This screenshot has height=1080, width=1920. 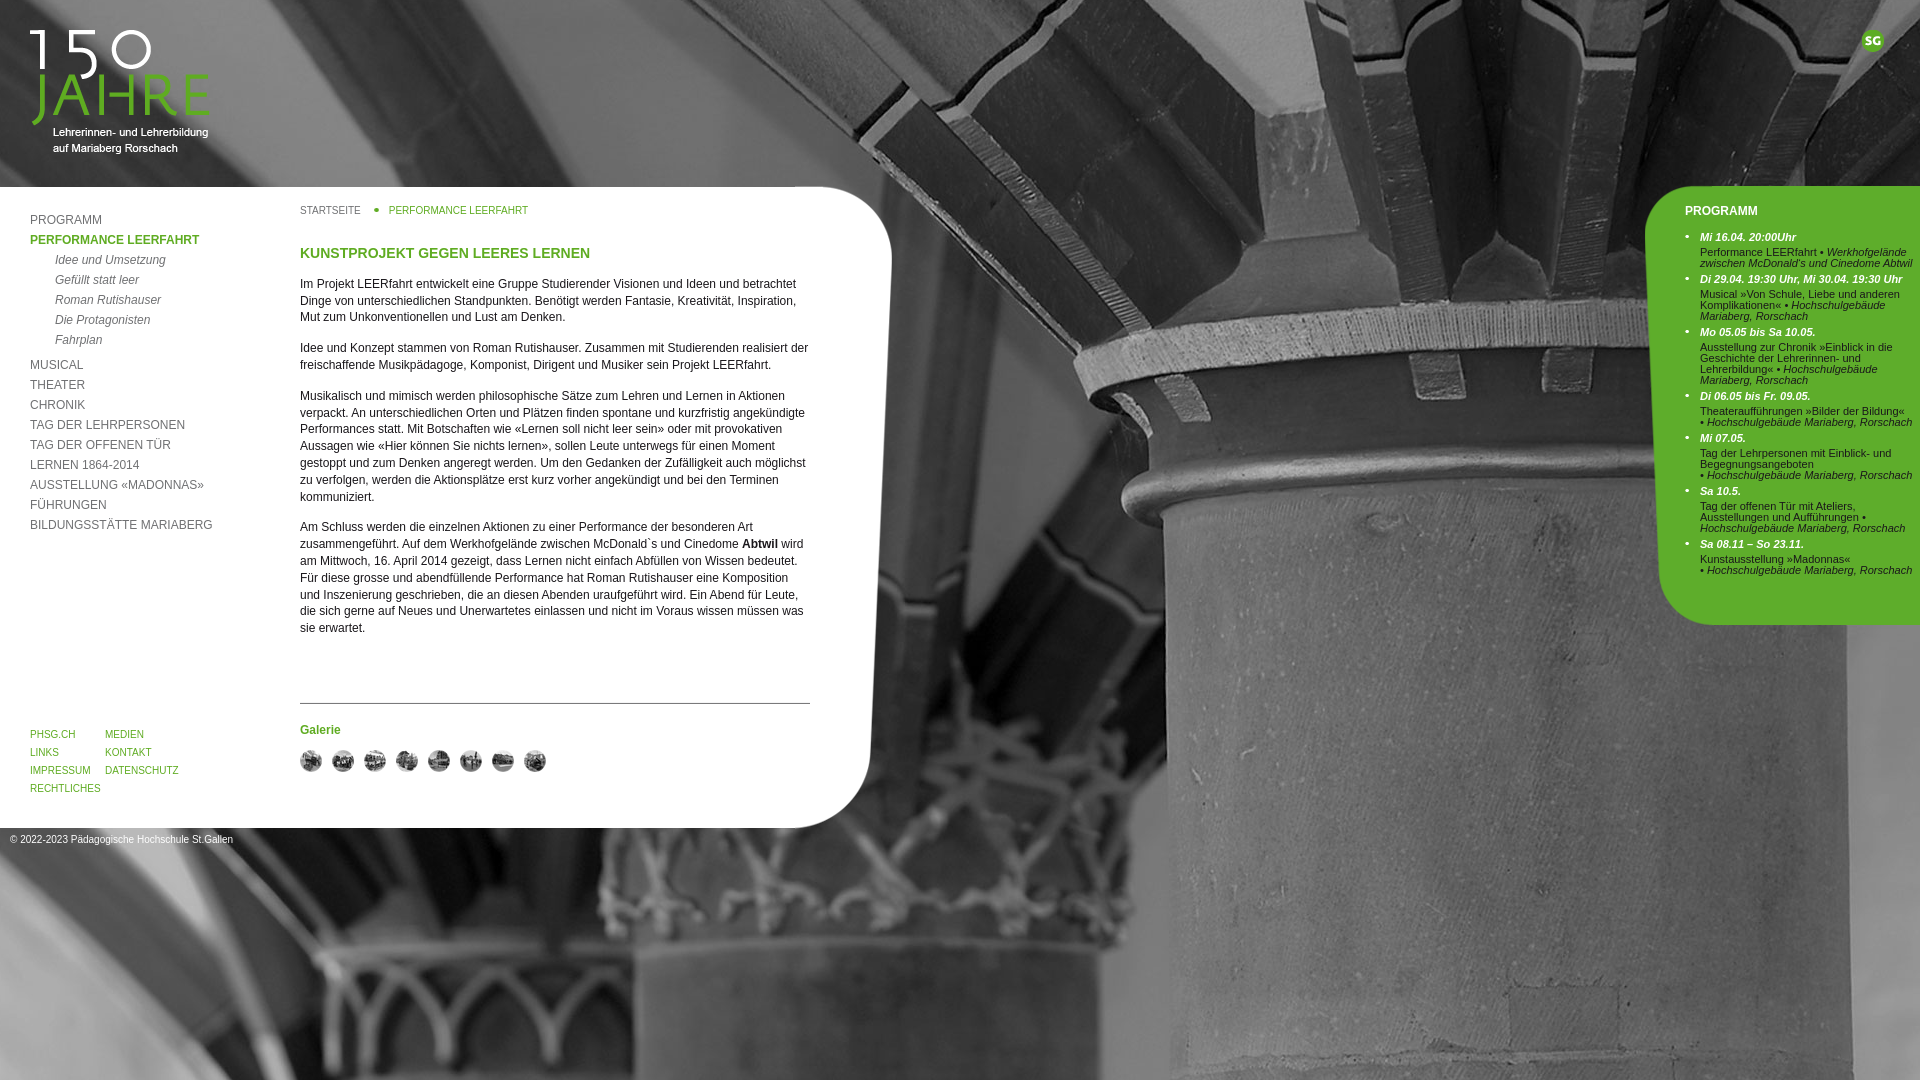 I want to click on Galerie, so click(x=375, y=761).